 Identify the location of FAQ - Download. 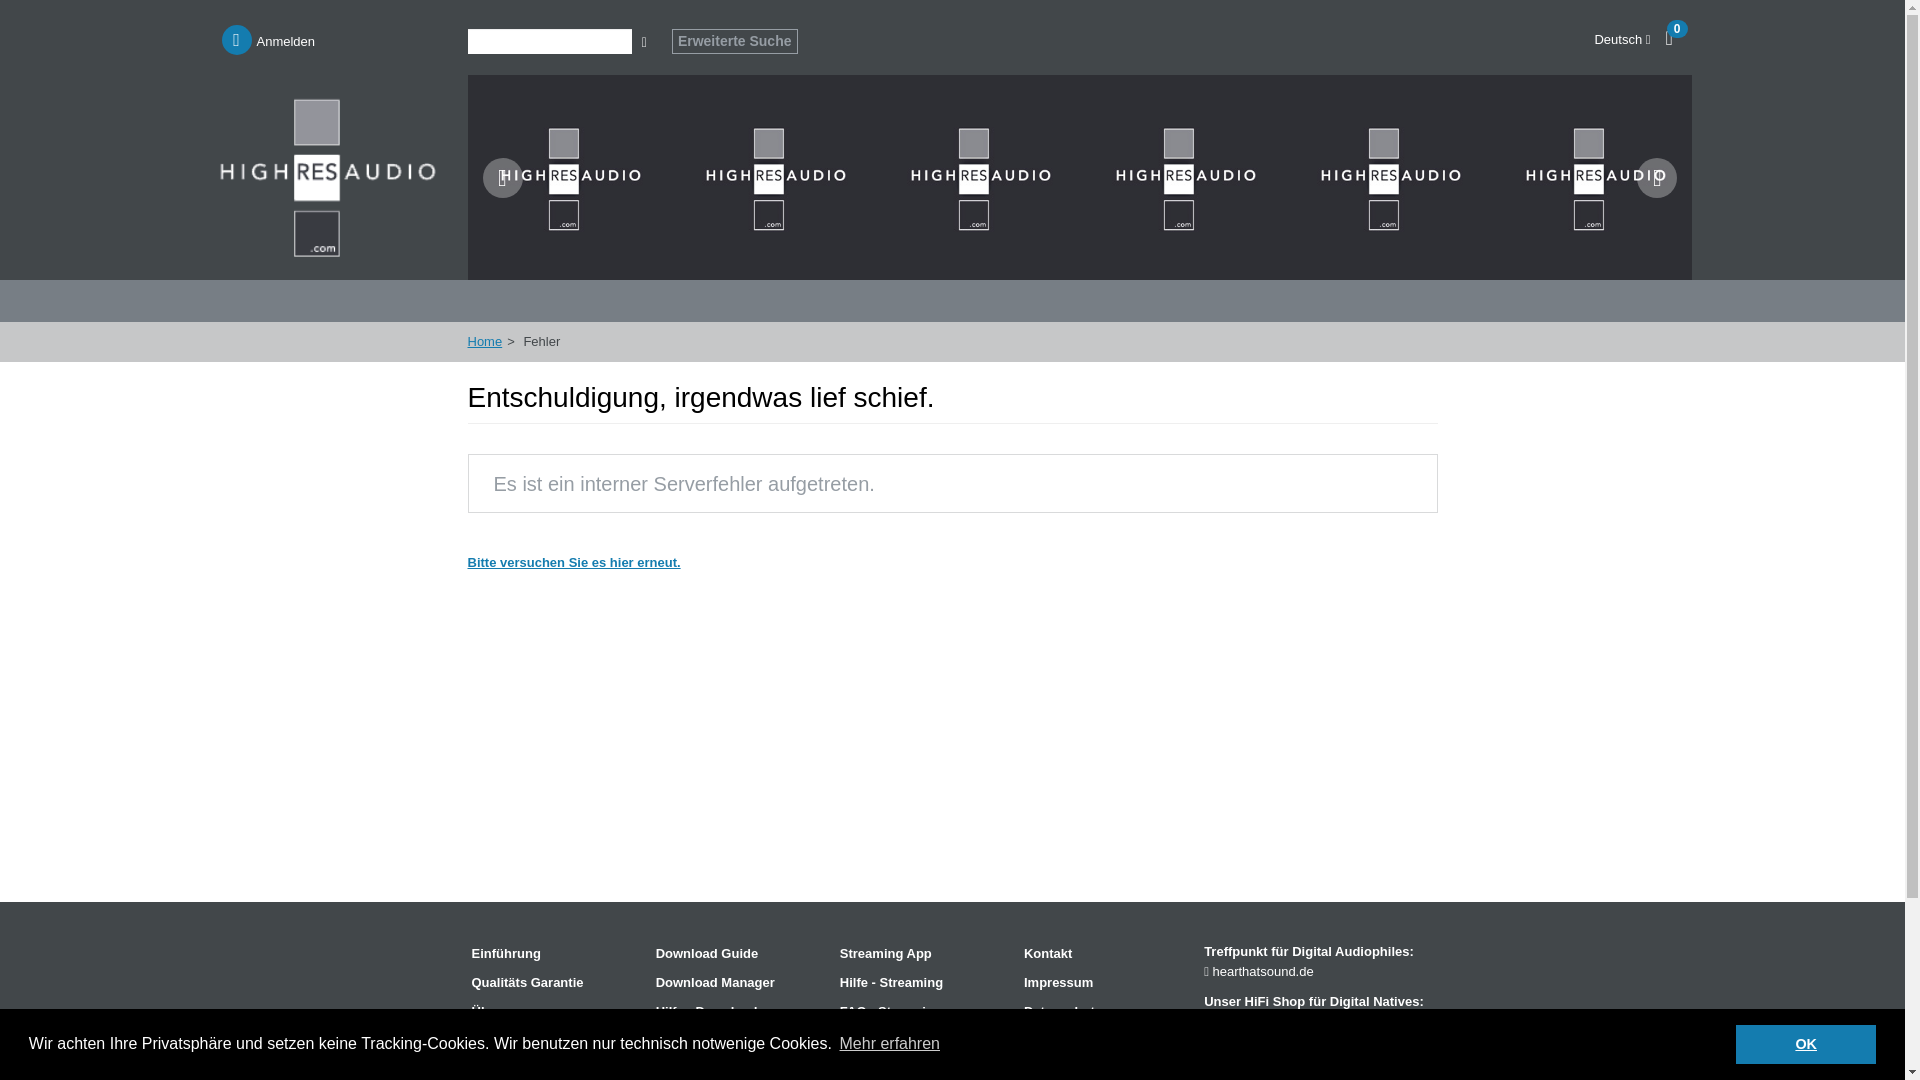
(738, 1041).